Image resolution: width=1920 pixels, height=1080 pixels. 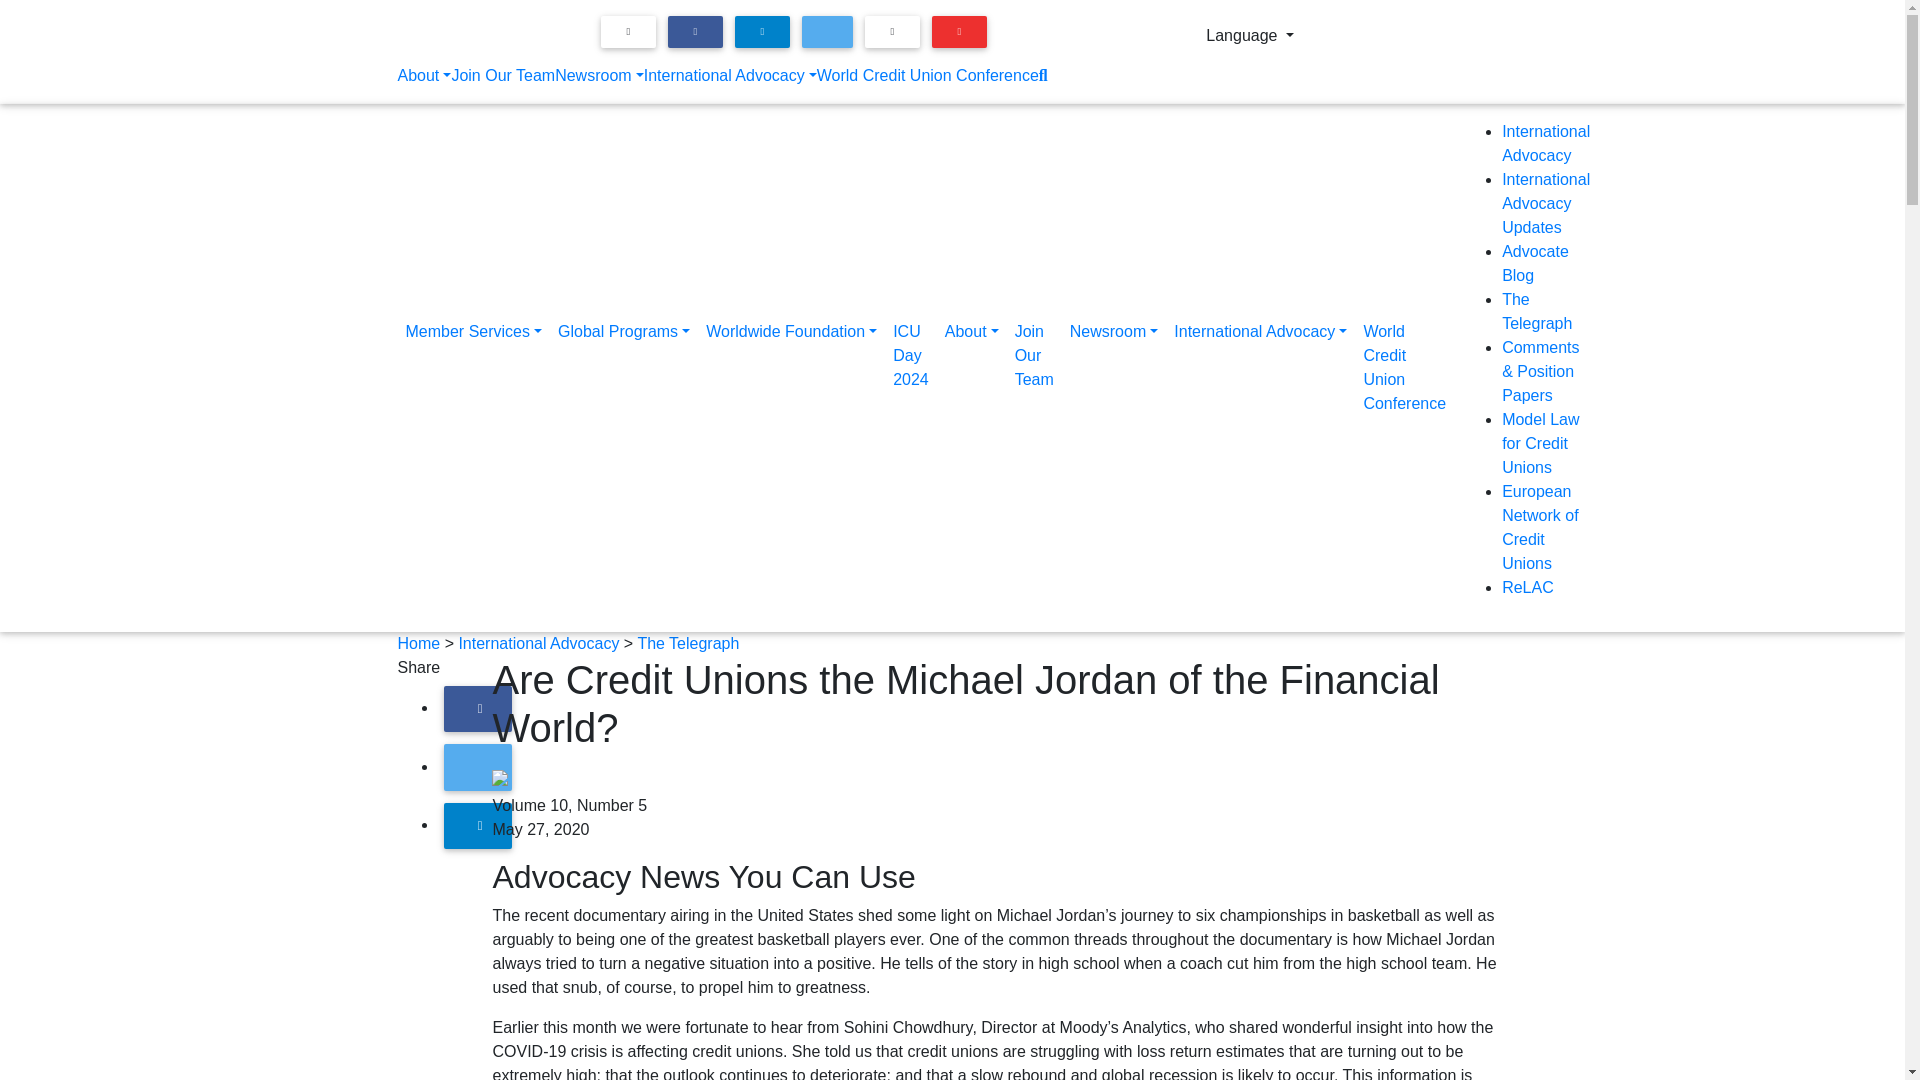 I want to click on Language, so click(x=1250, y=36).